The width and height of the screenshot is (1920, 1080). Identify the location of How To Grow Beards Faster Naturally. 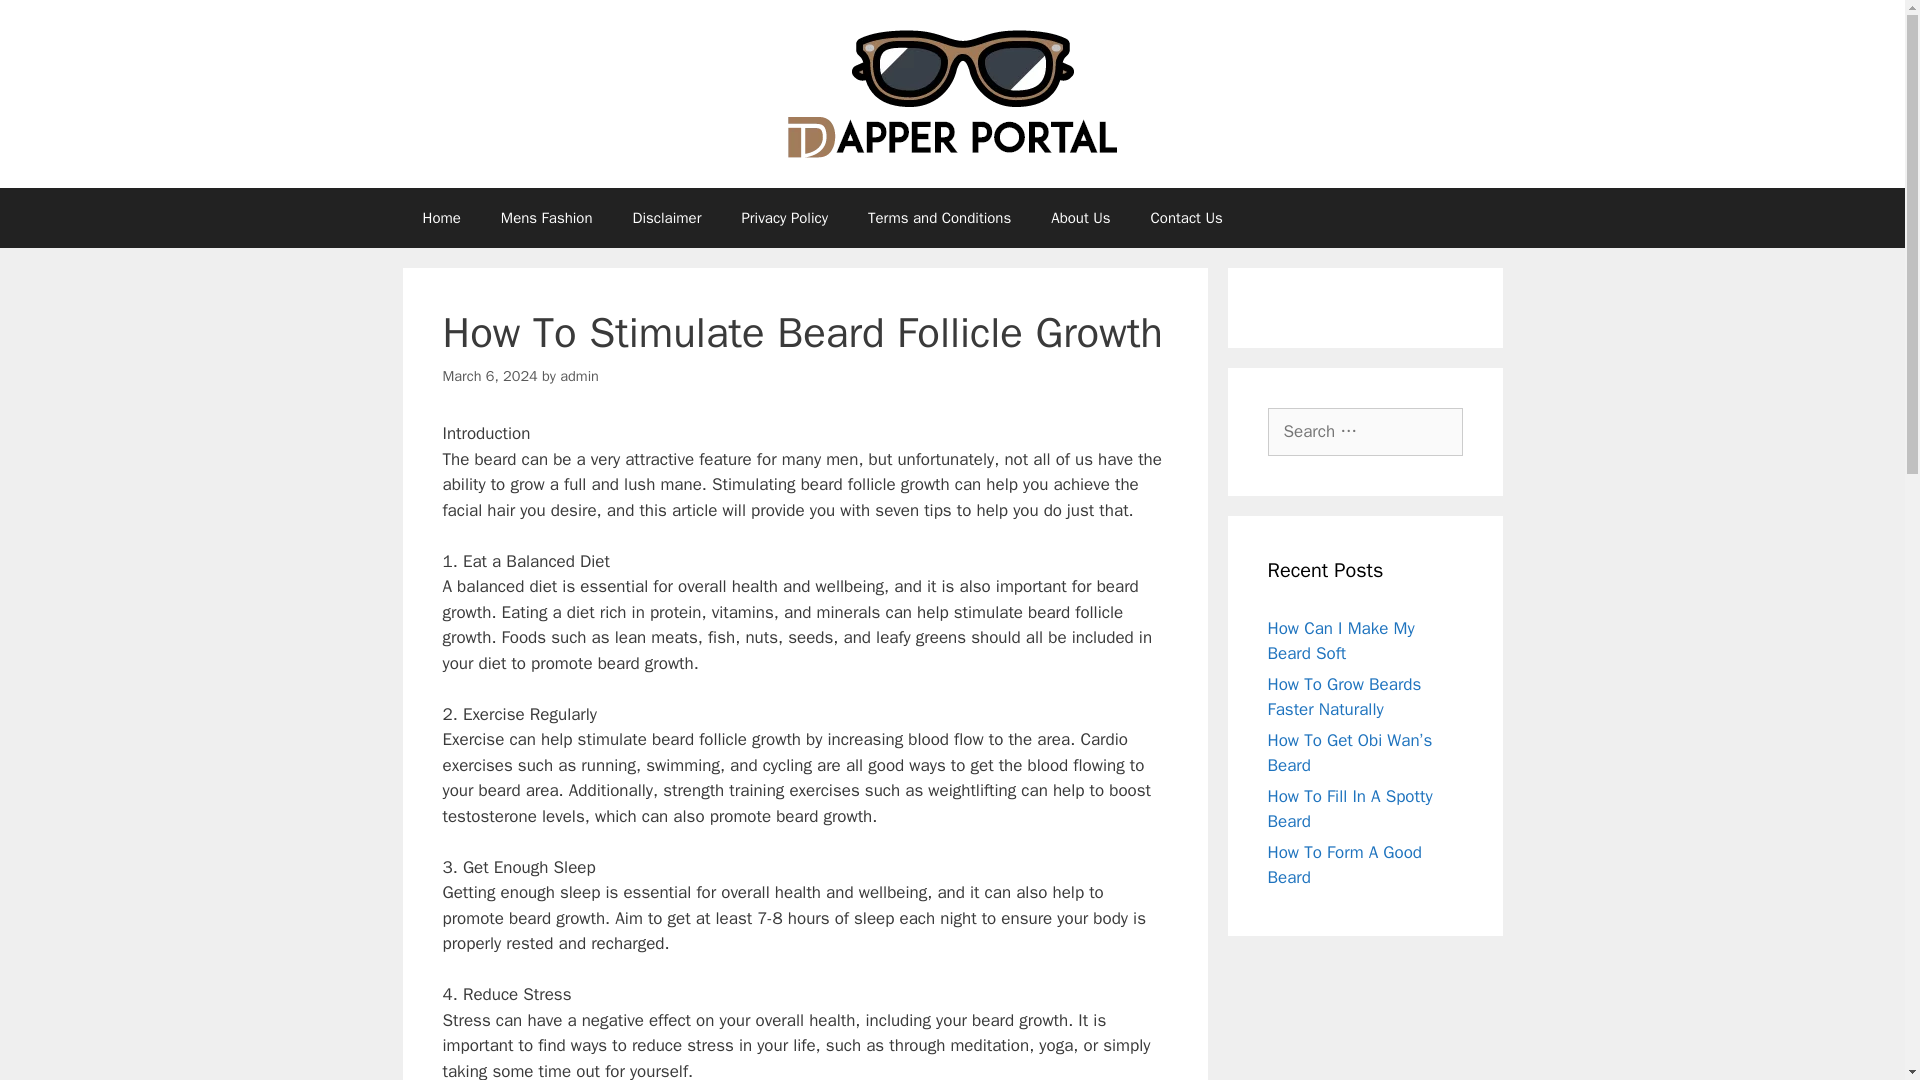
(1344, 697).